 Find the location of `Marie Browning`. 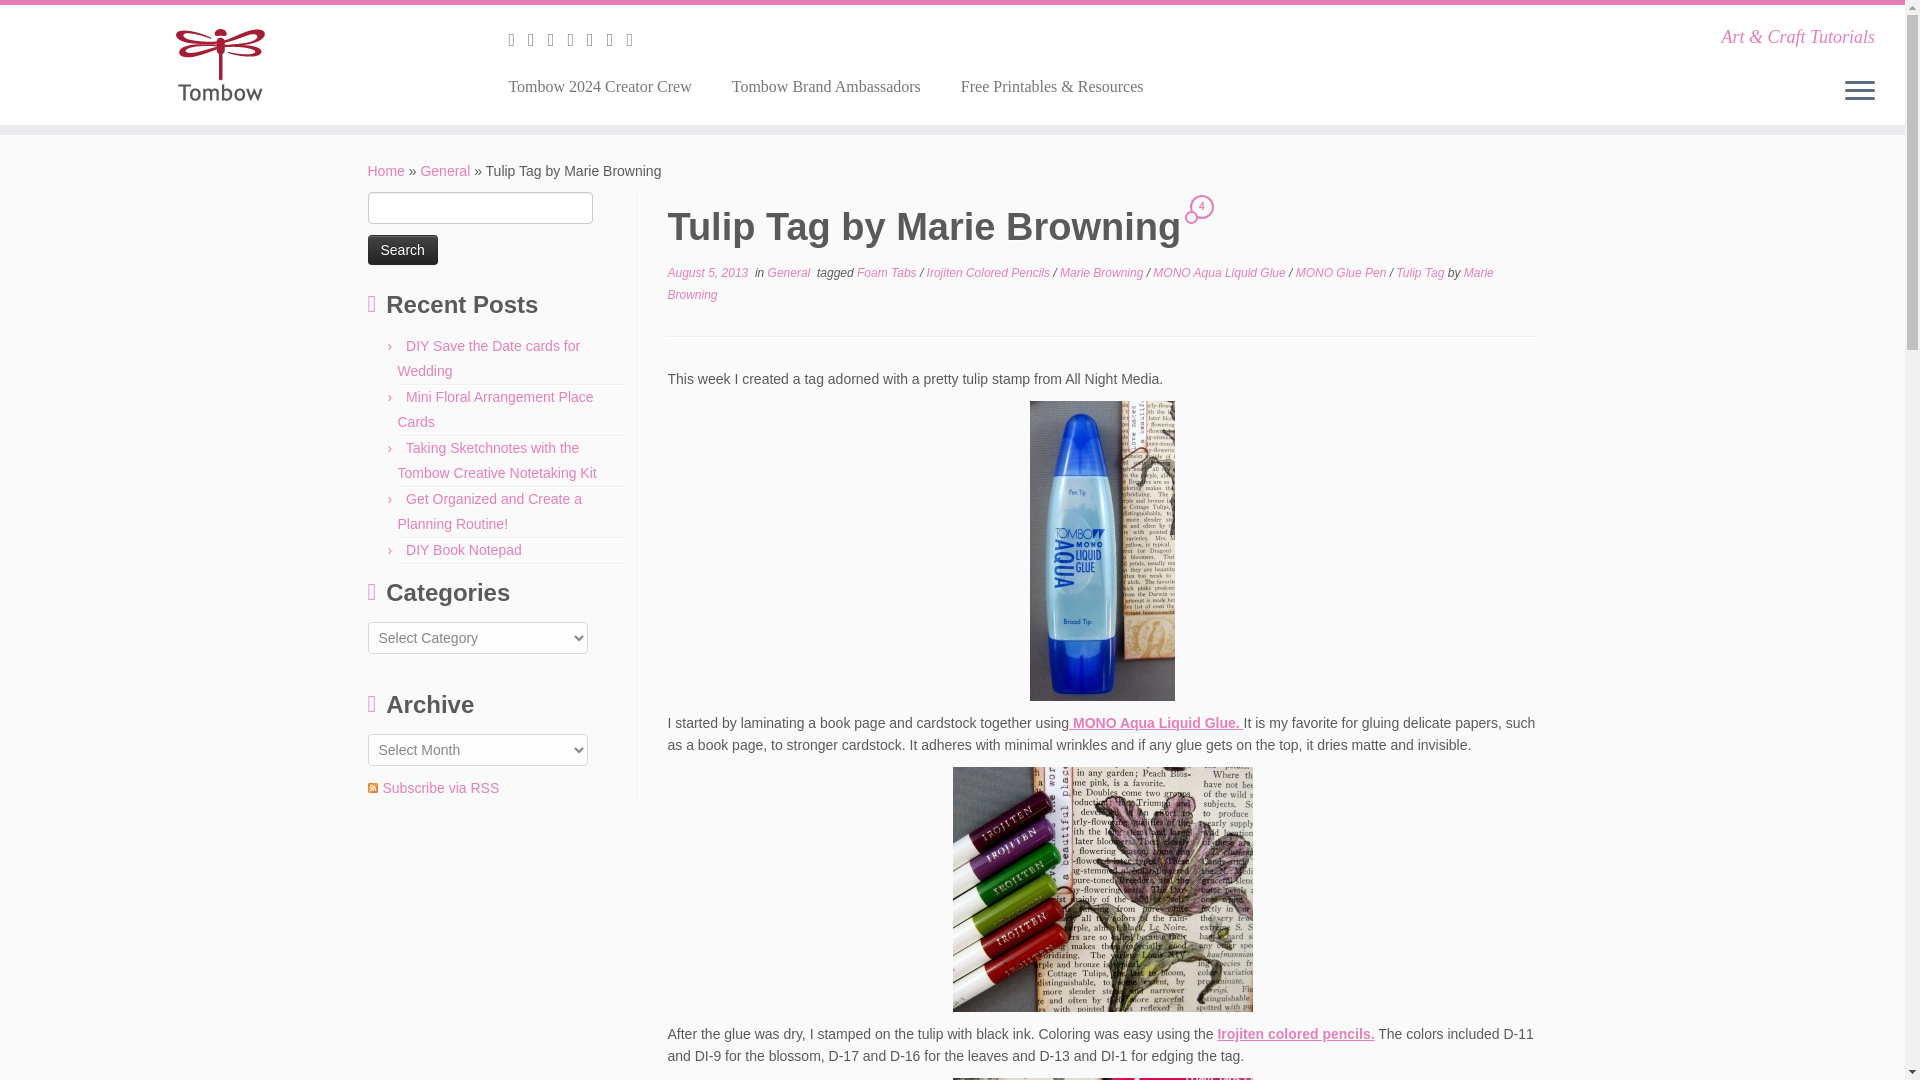

Marie Browning is located at coordinates (1080, 284).